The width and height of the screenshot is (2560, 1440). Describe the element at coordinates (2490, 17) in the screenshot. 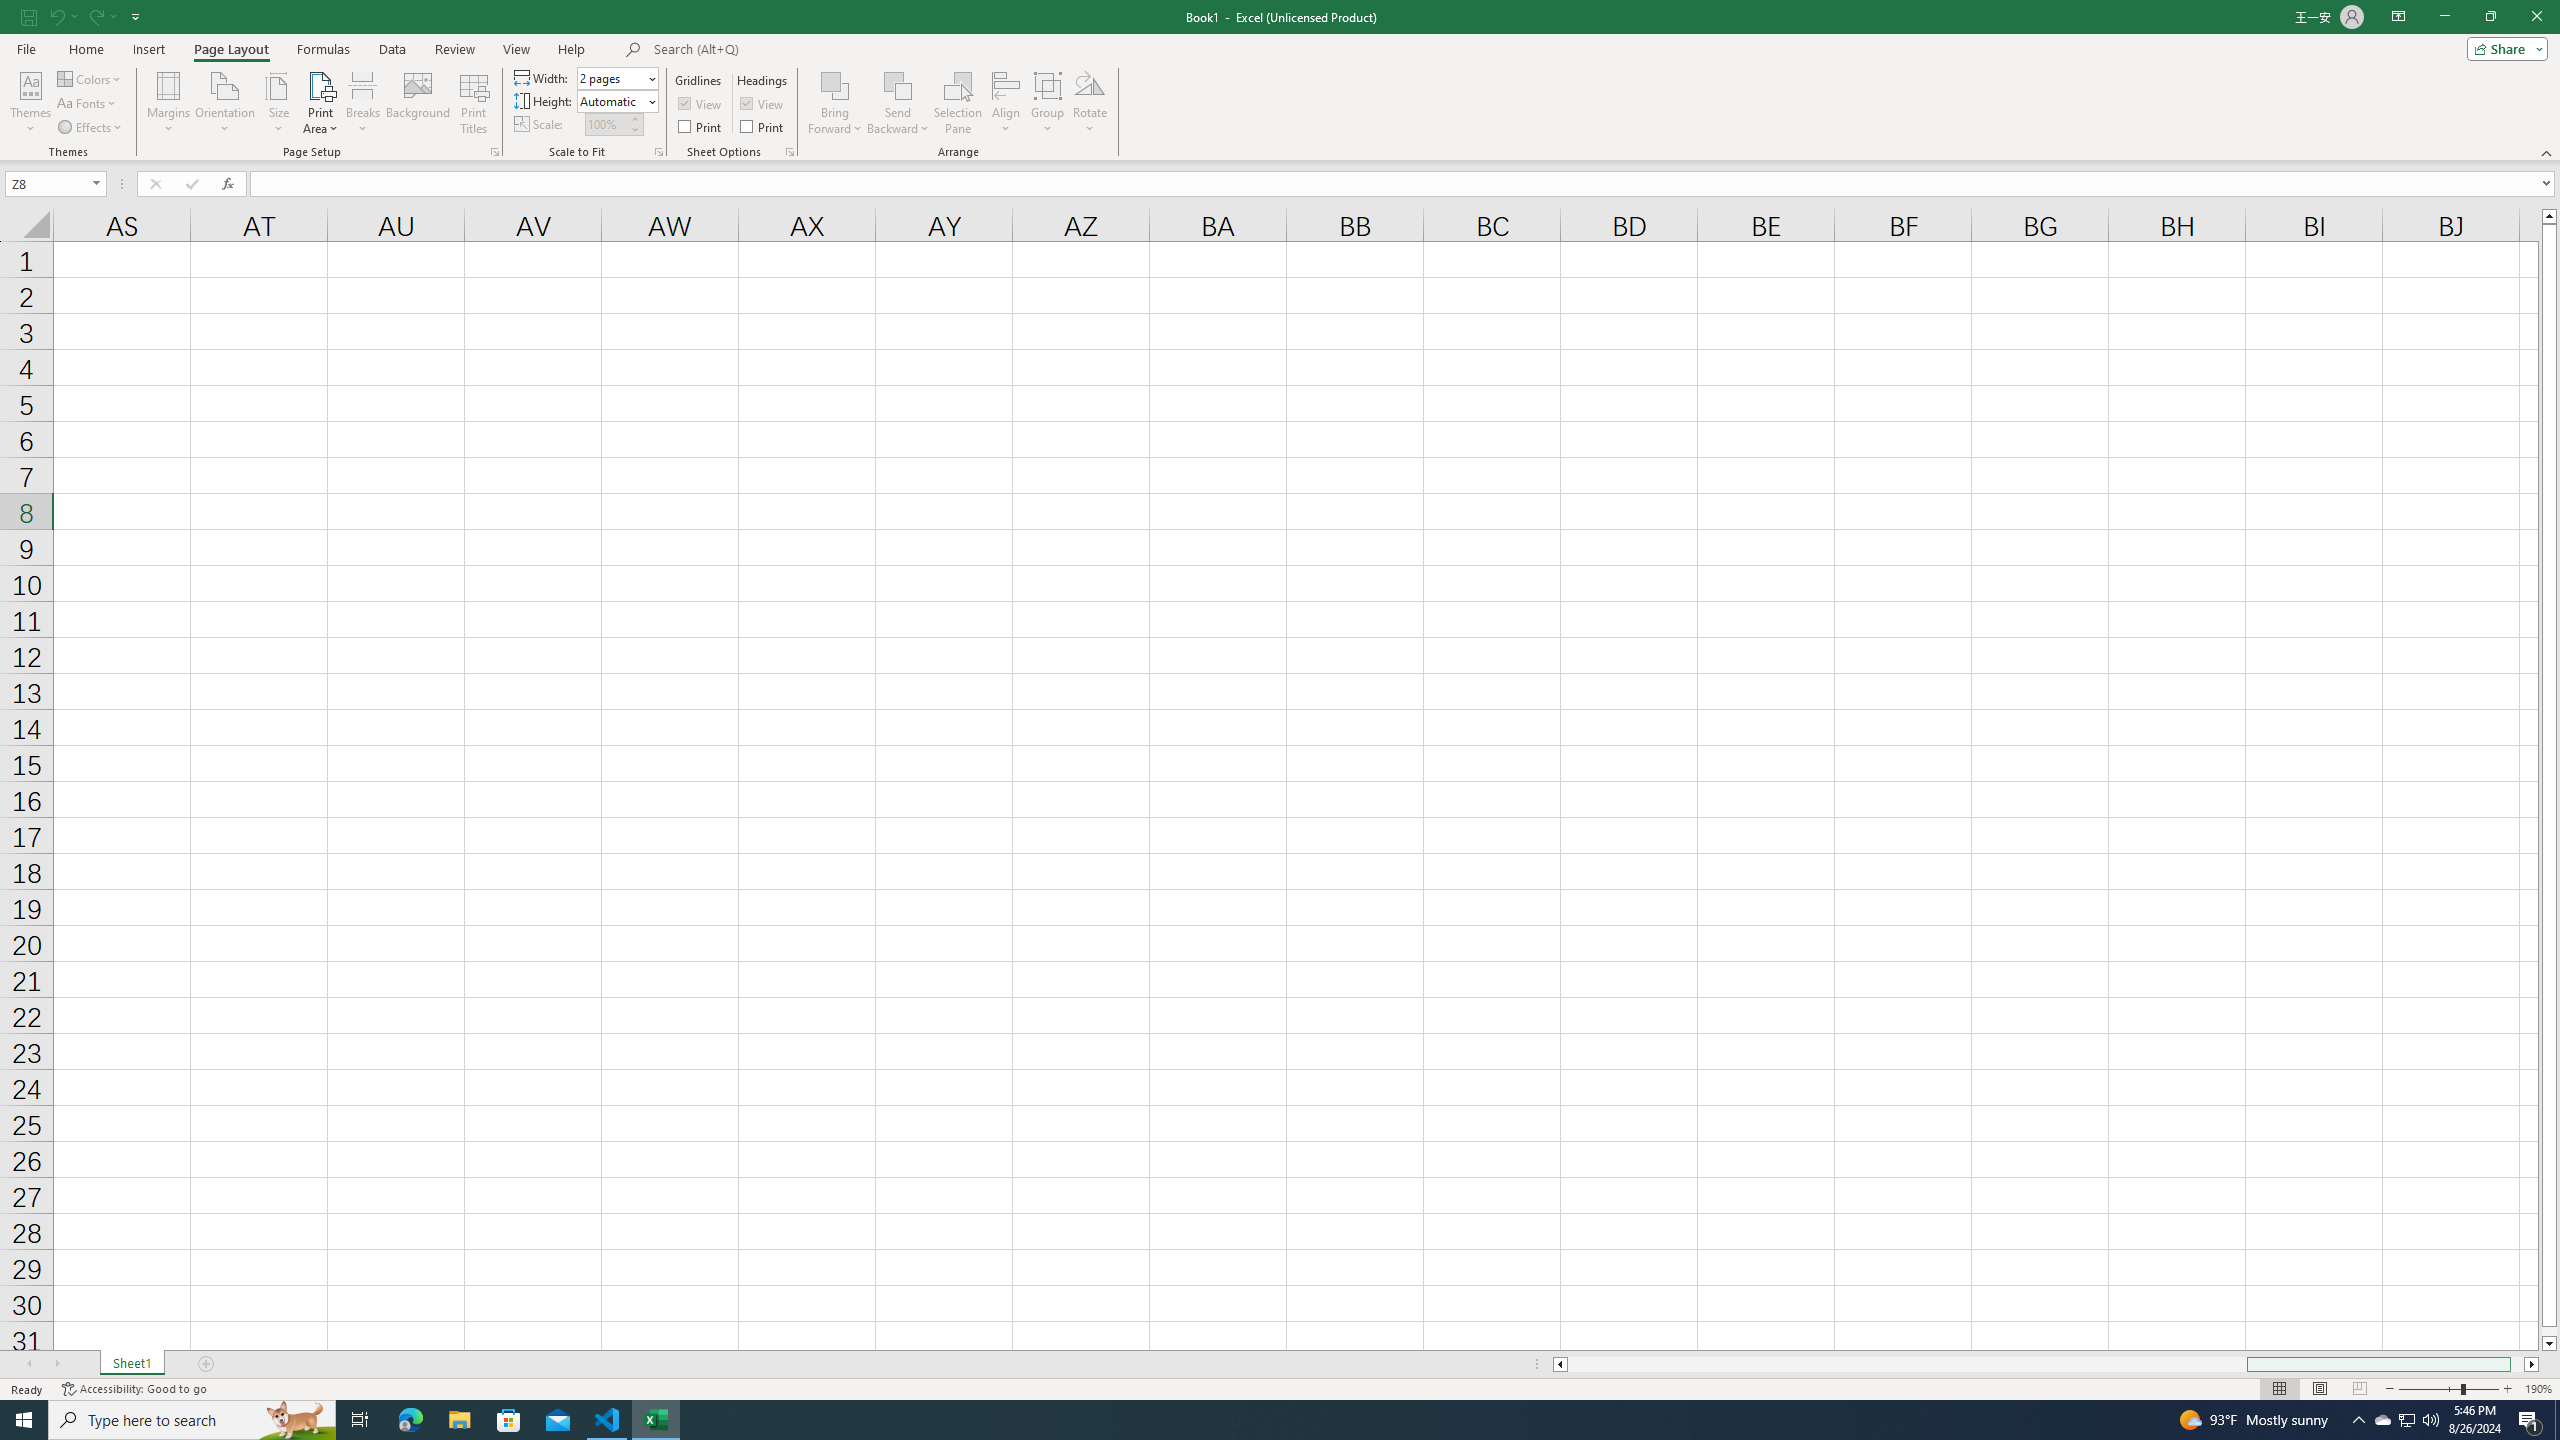

I see `Restore Down` at that location.